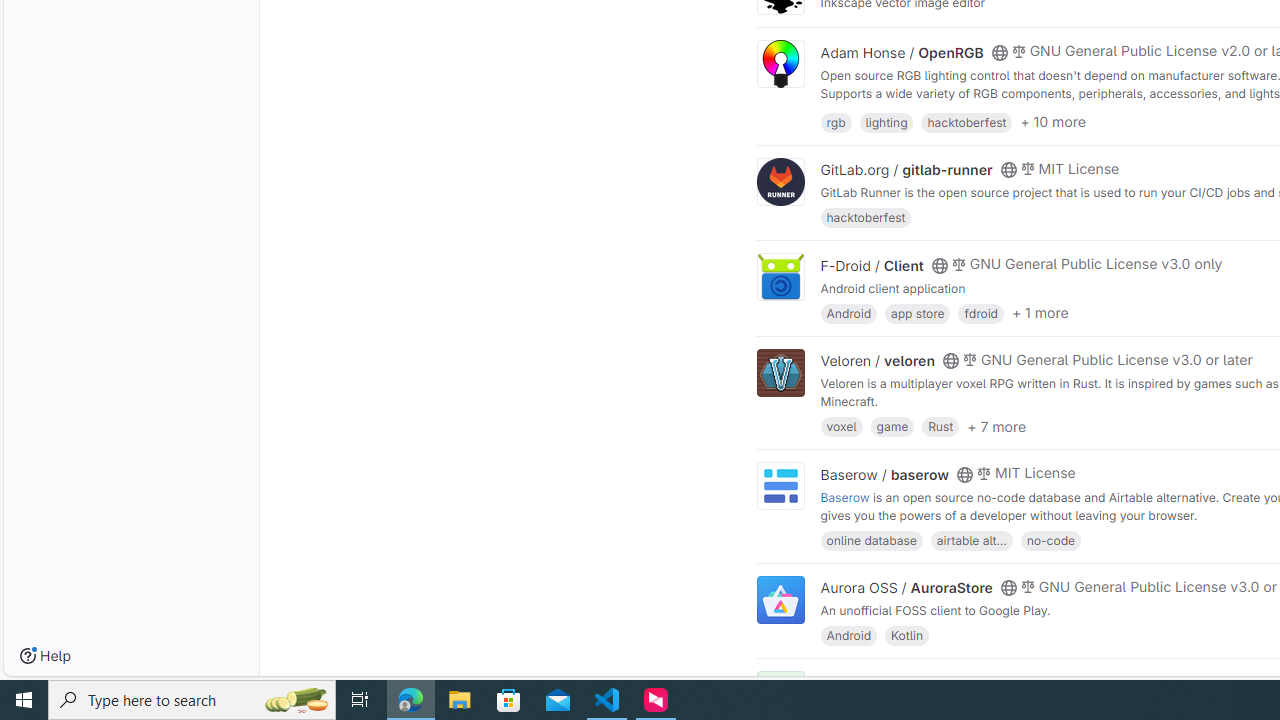 This screenshot has width=1280, height=720. What do you see at coordinates (780, 600) in the screenshot?
I see `Class: project` at bounding box center [780, 600].